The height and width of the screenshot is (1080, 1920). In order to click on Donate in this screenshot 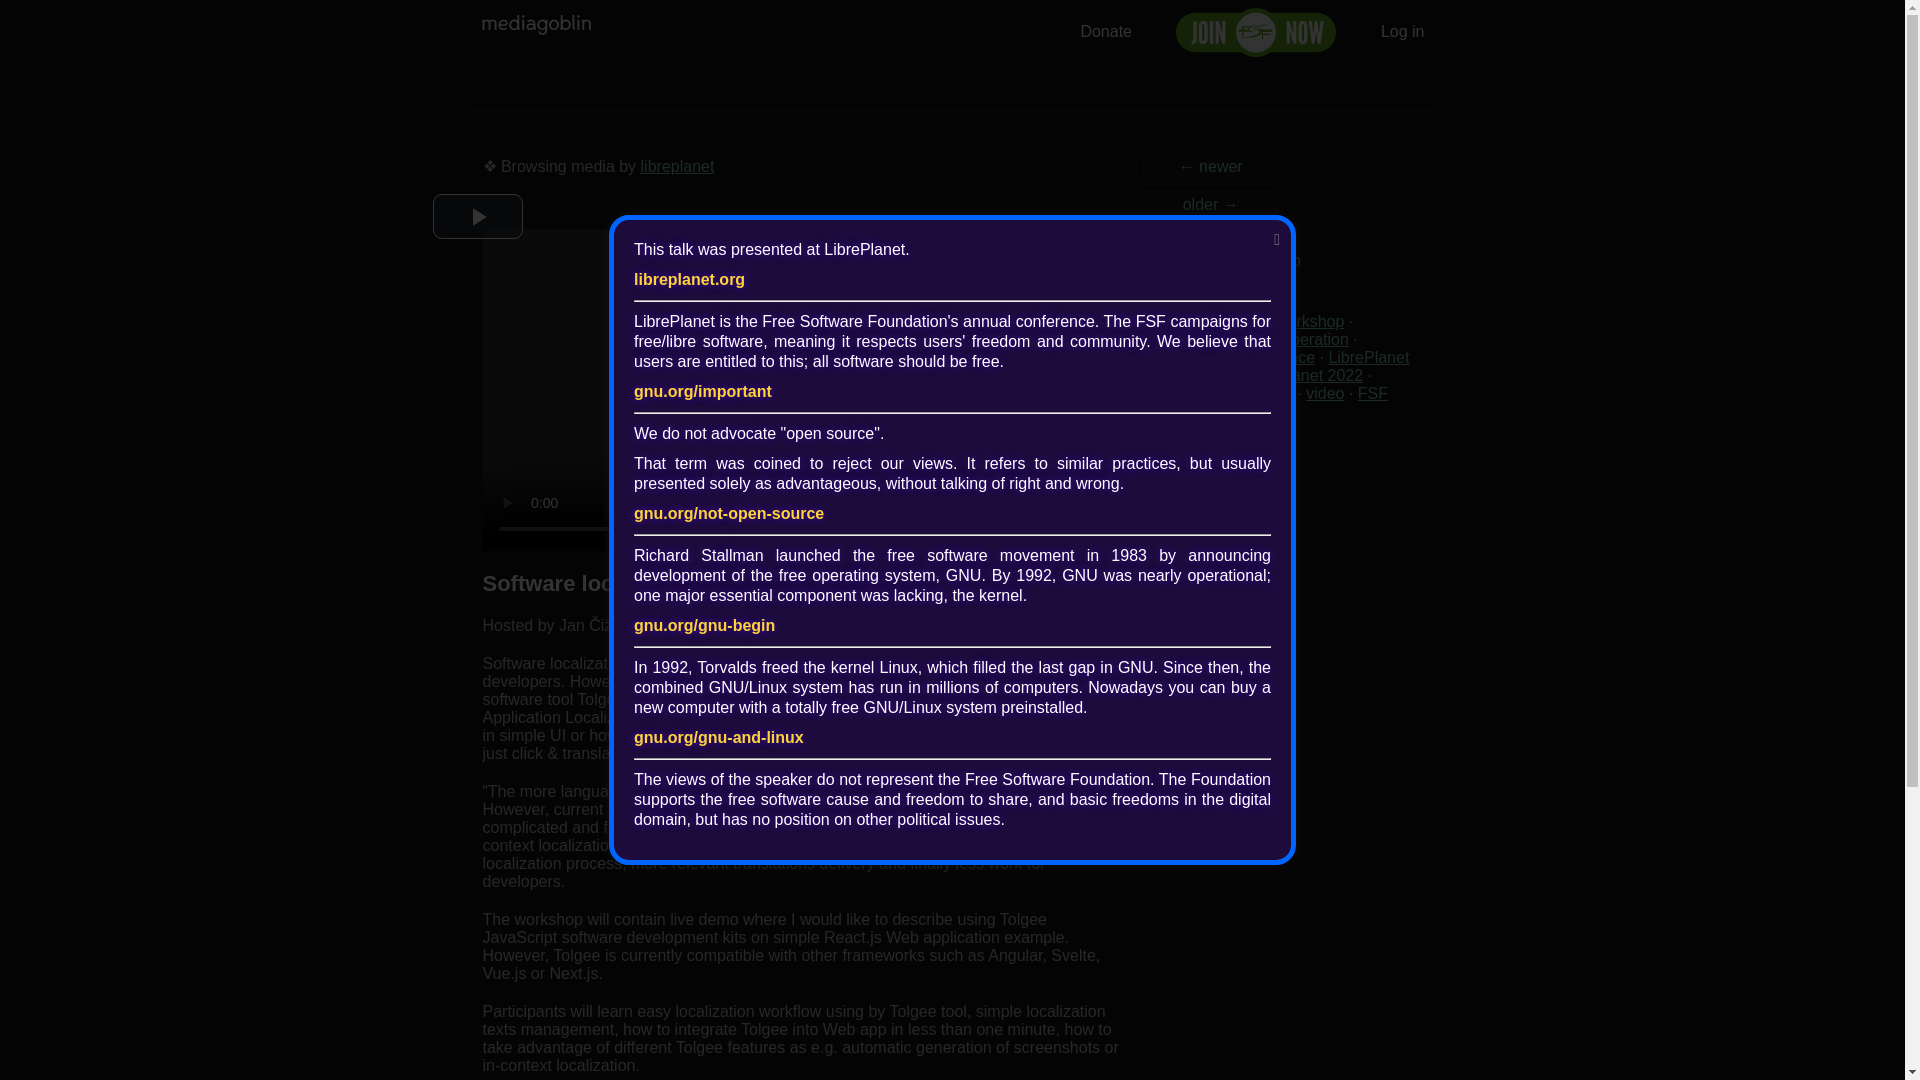, I will do `click(1106, 30)`.